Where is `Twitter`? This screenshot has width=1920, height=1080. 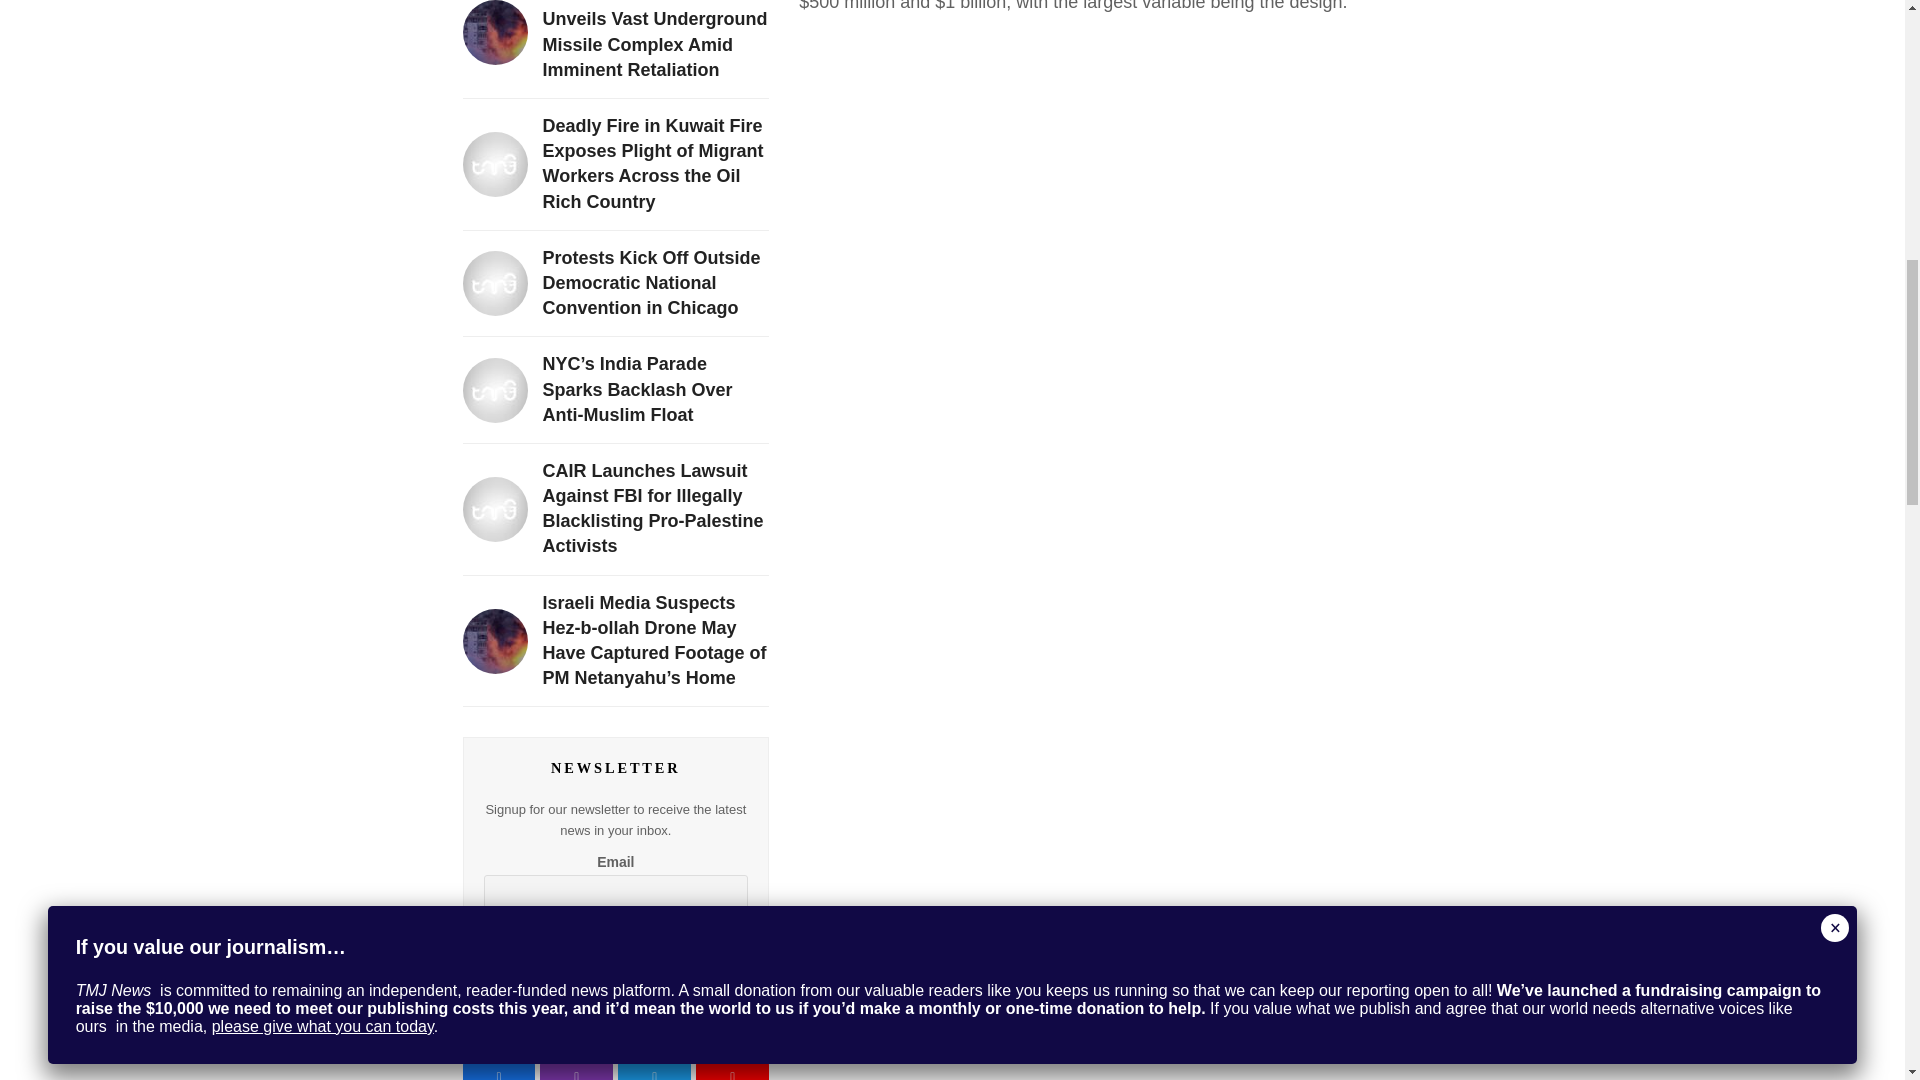 Twitter is located at coordinates (654, 1070).